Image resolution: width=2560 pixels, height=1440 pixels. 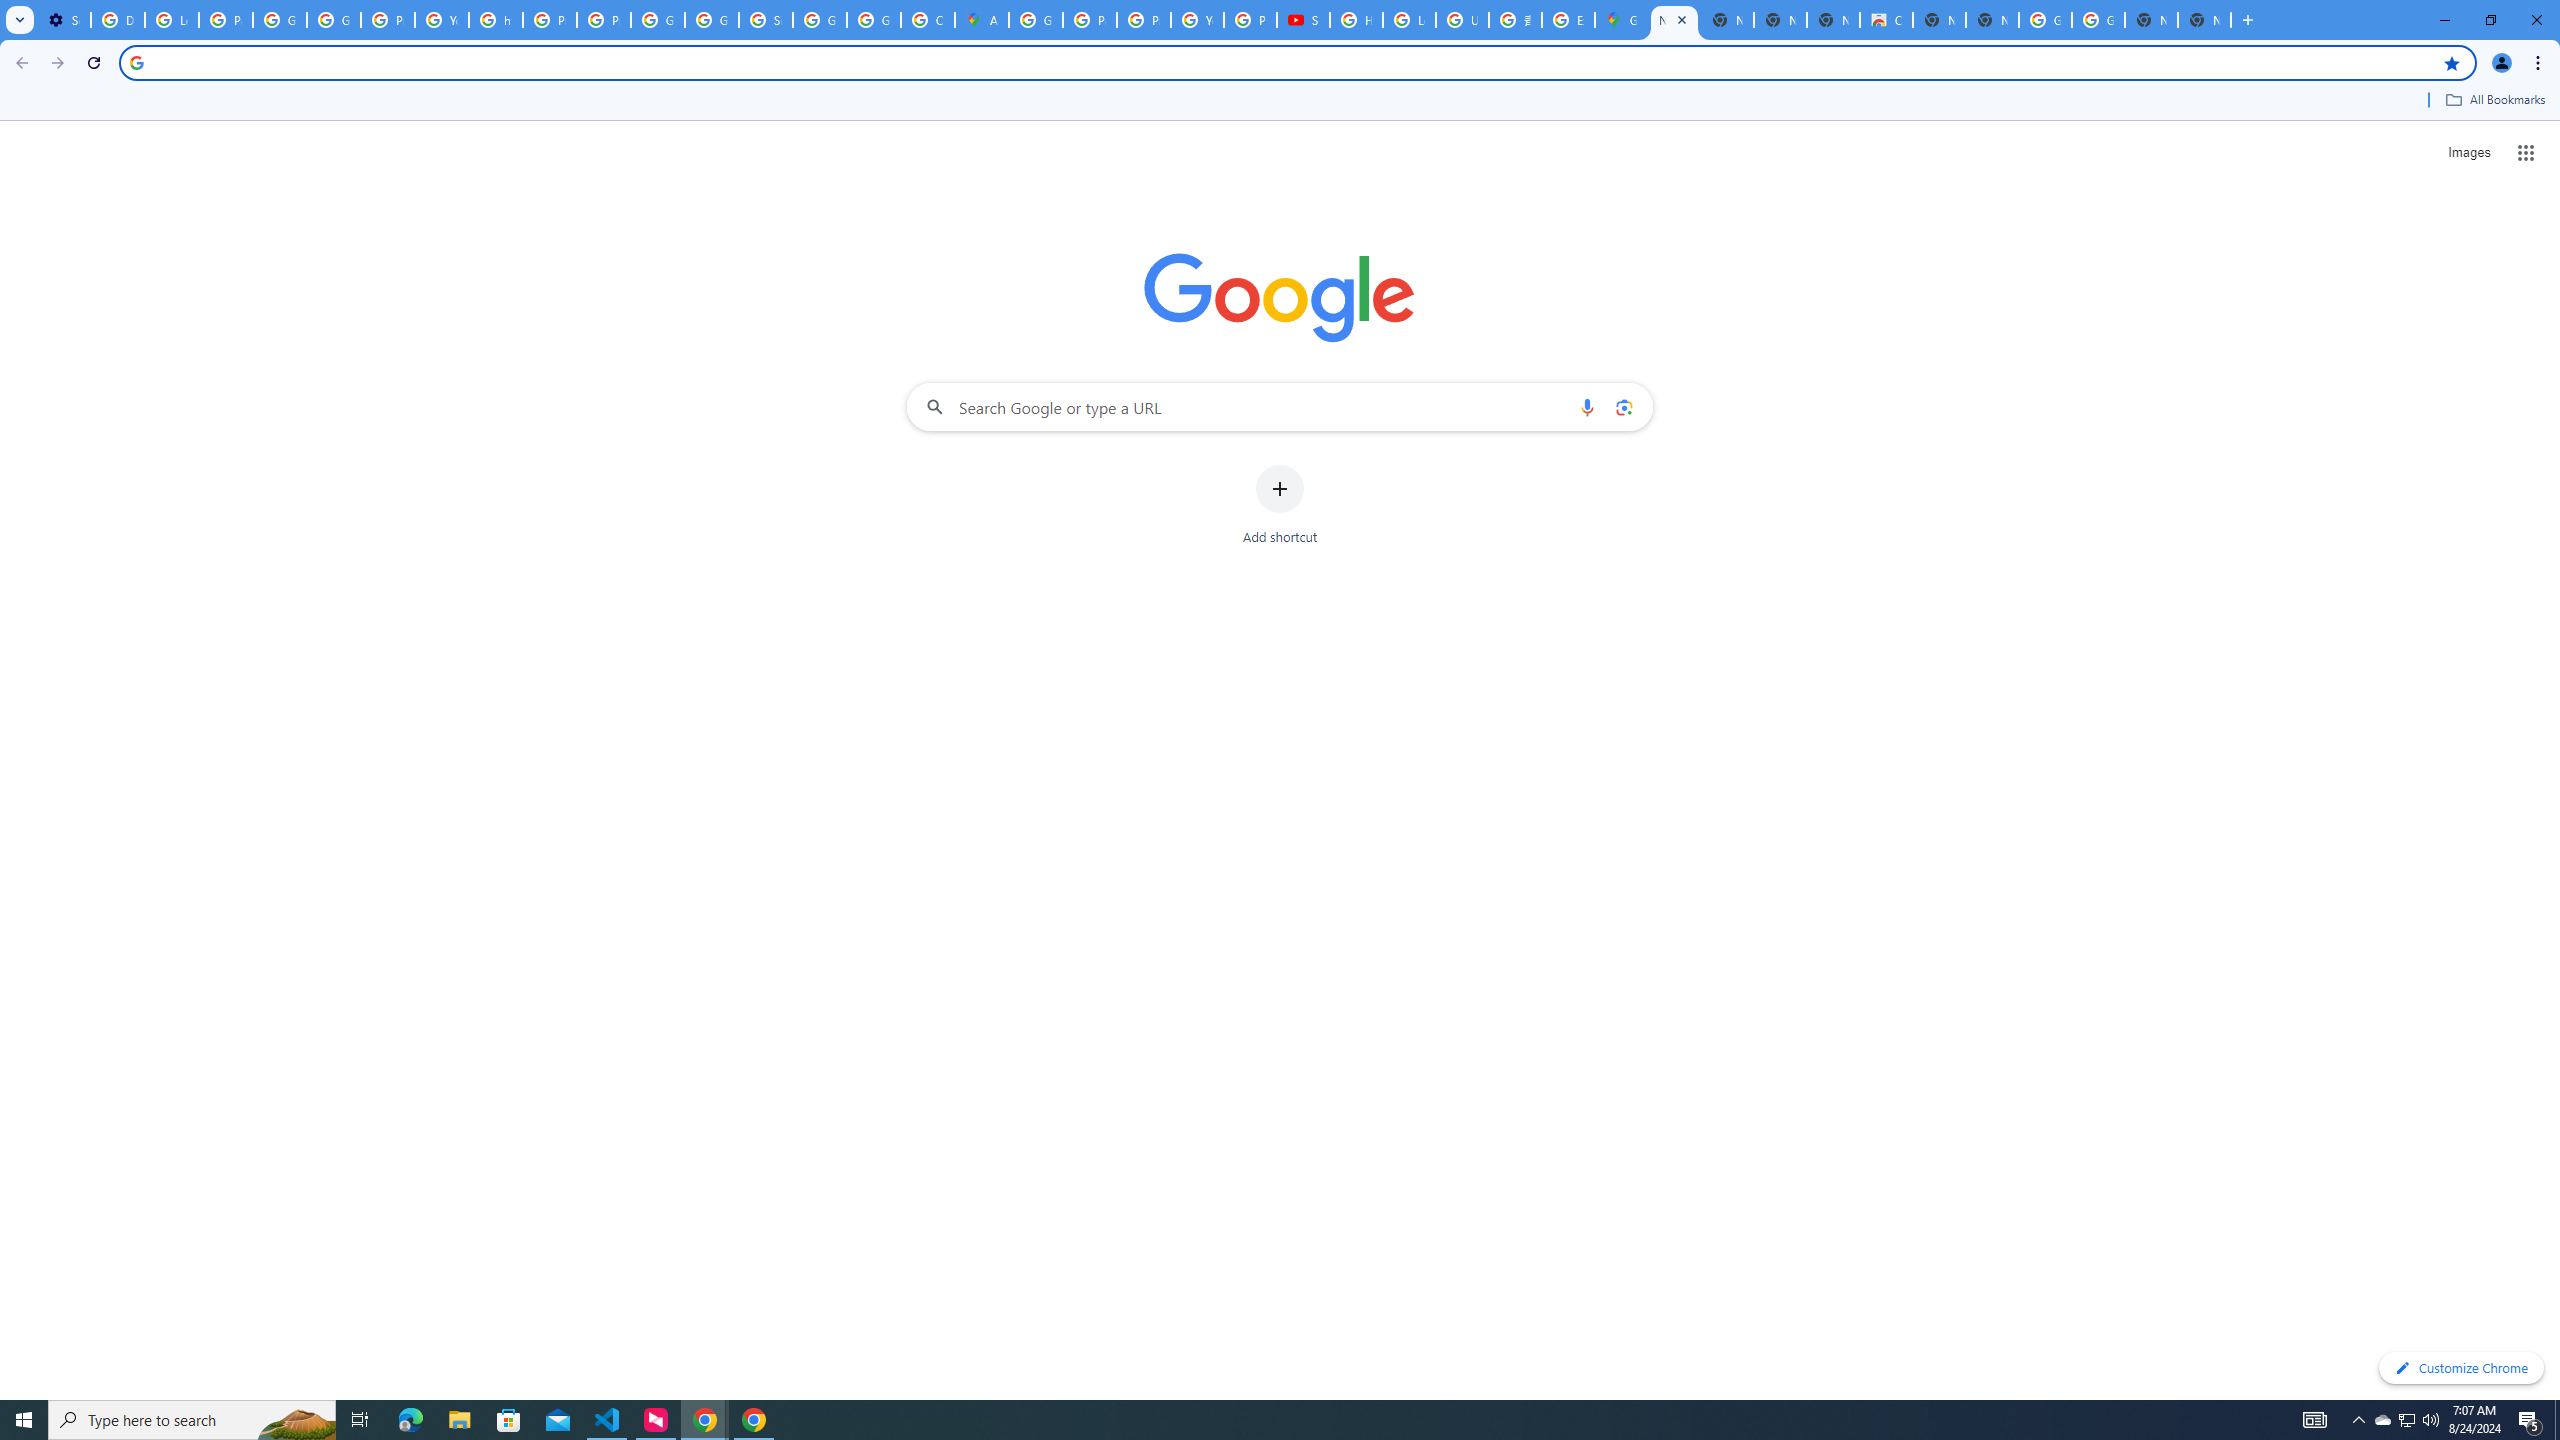 What do you see at coordinates (765, 20) in the screenshot?
I see `Sign in - Google Accounts` at bounding box center [765, 20].